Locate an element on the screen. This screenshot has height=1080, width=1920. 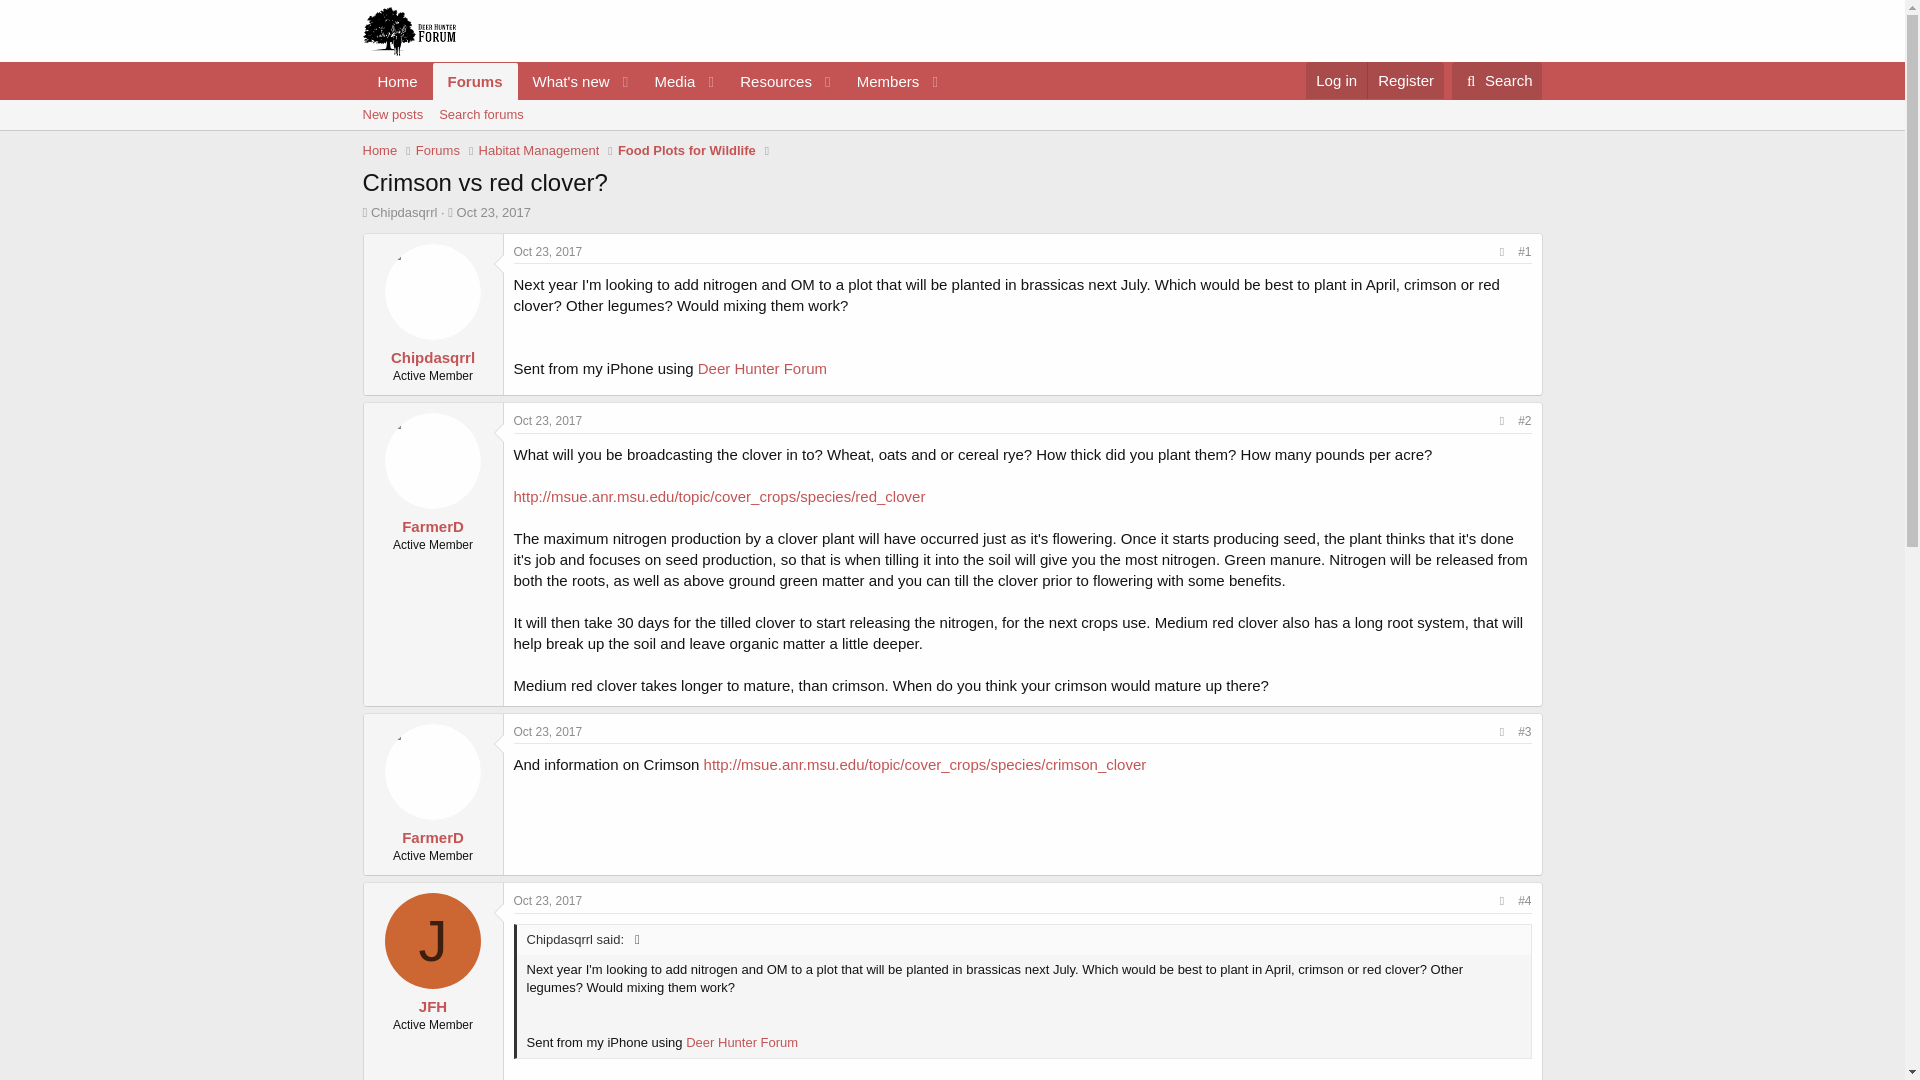
Log in is located at coordinates (882, 81).